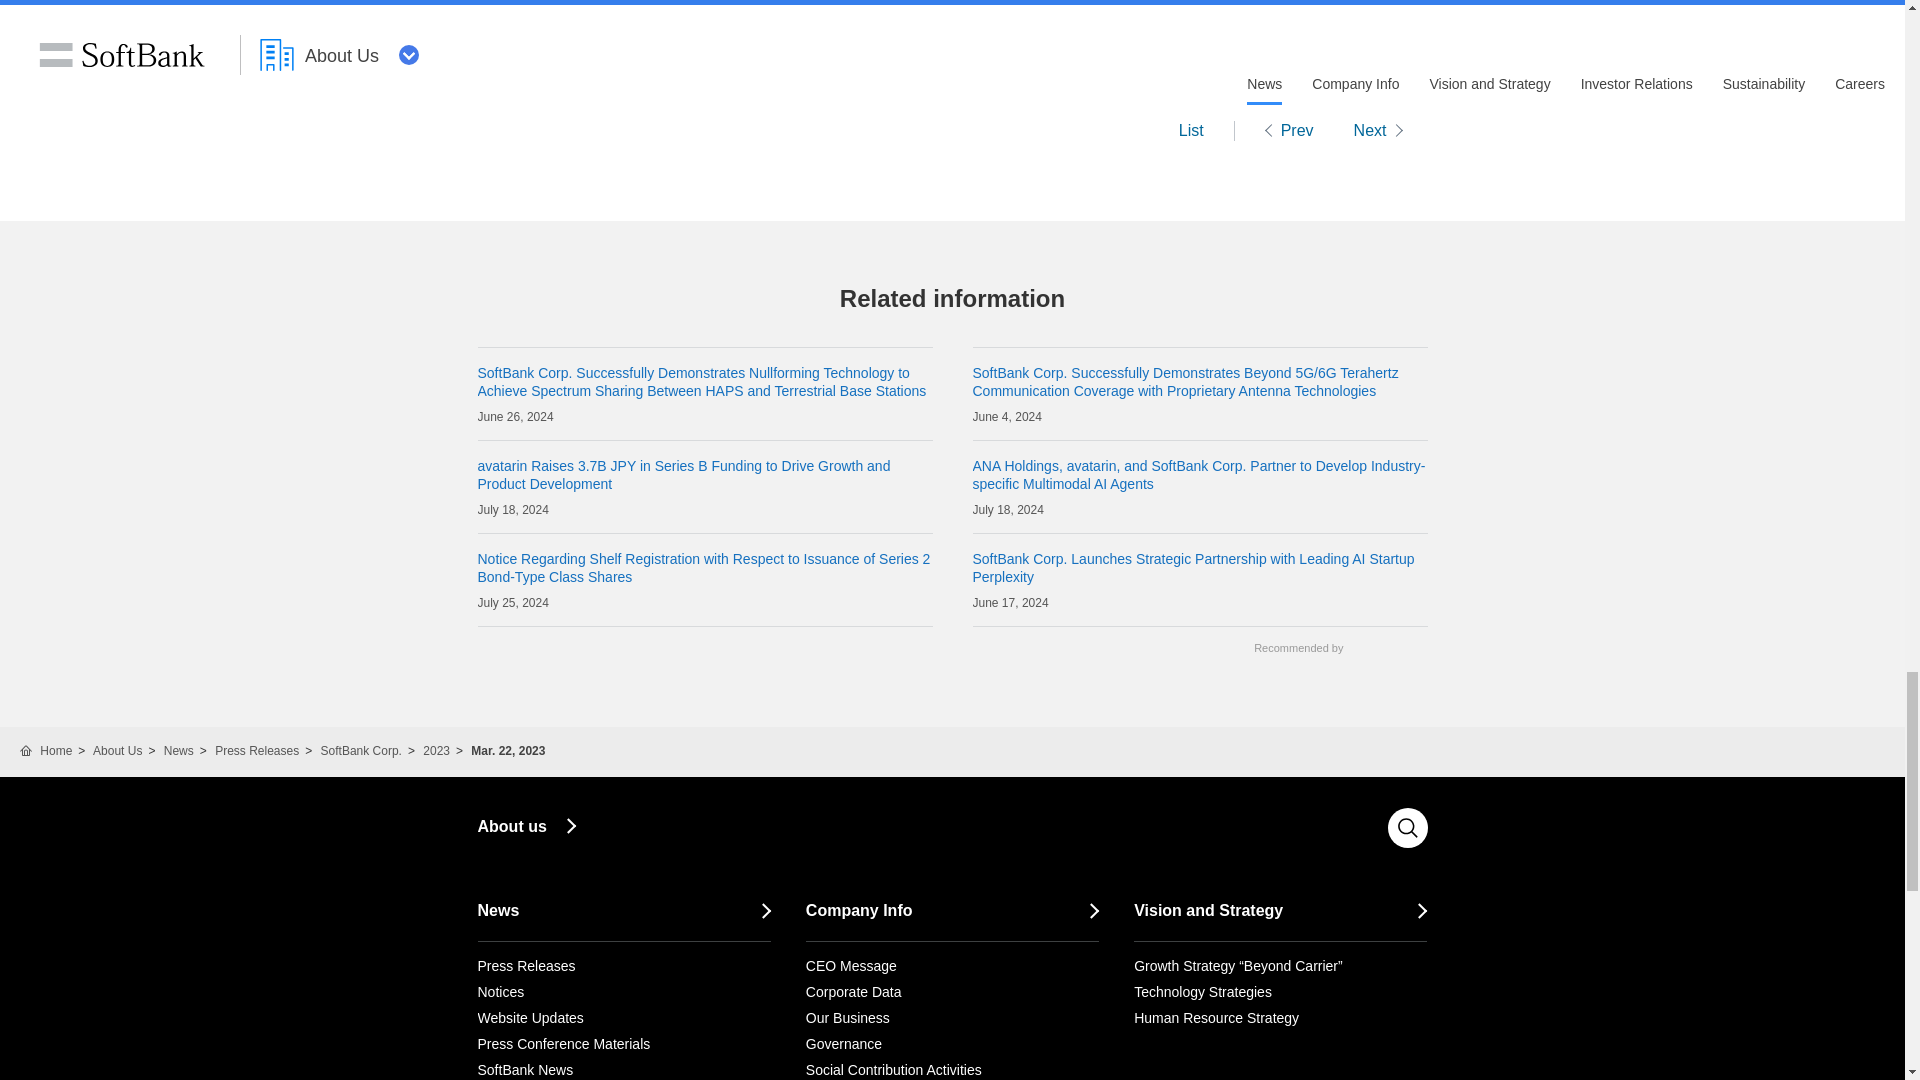  I want to click on 7, so click(1198, 511).